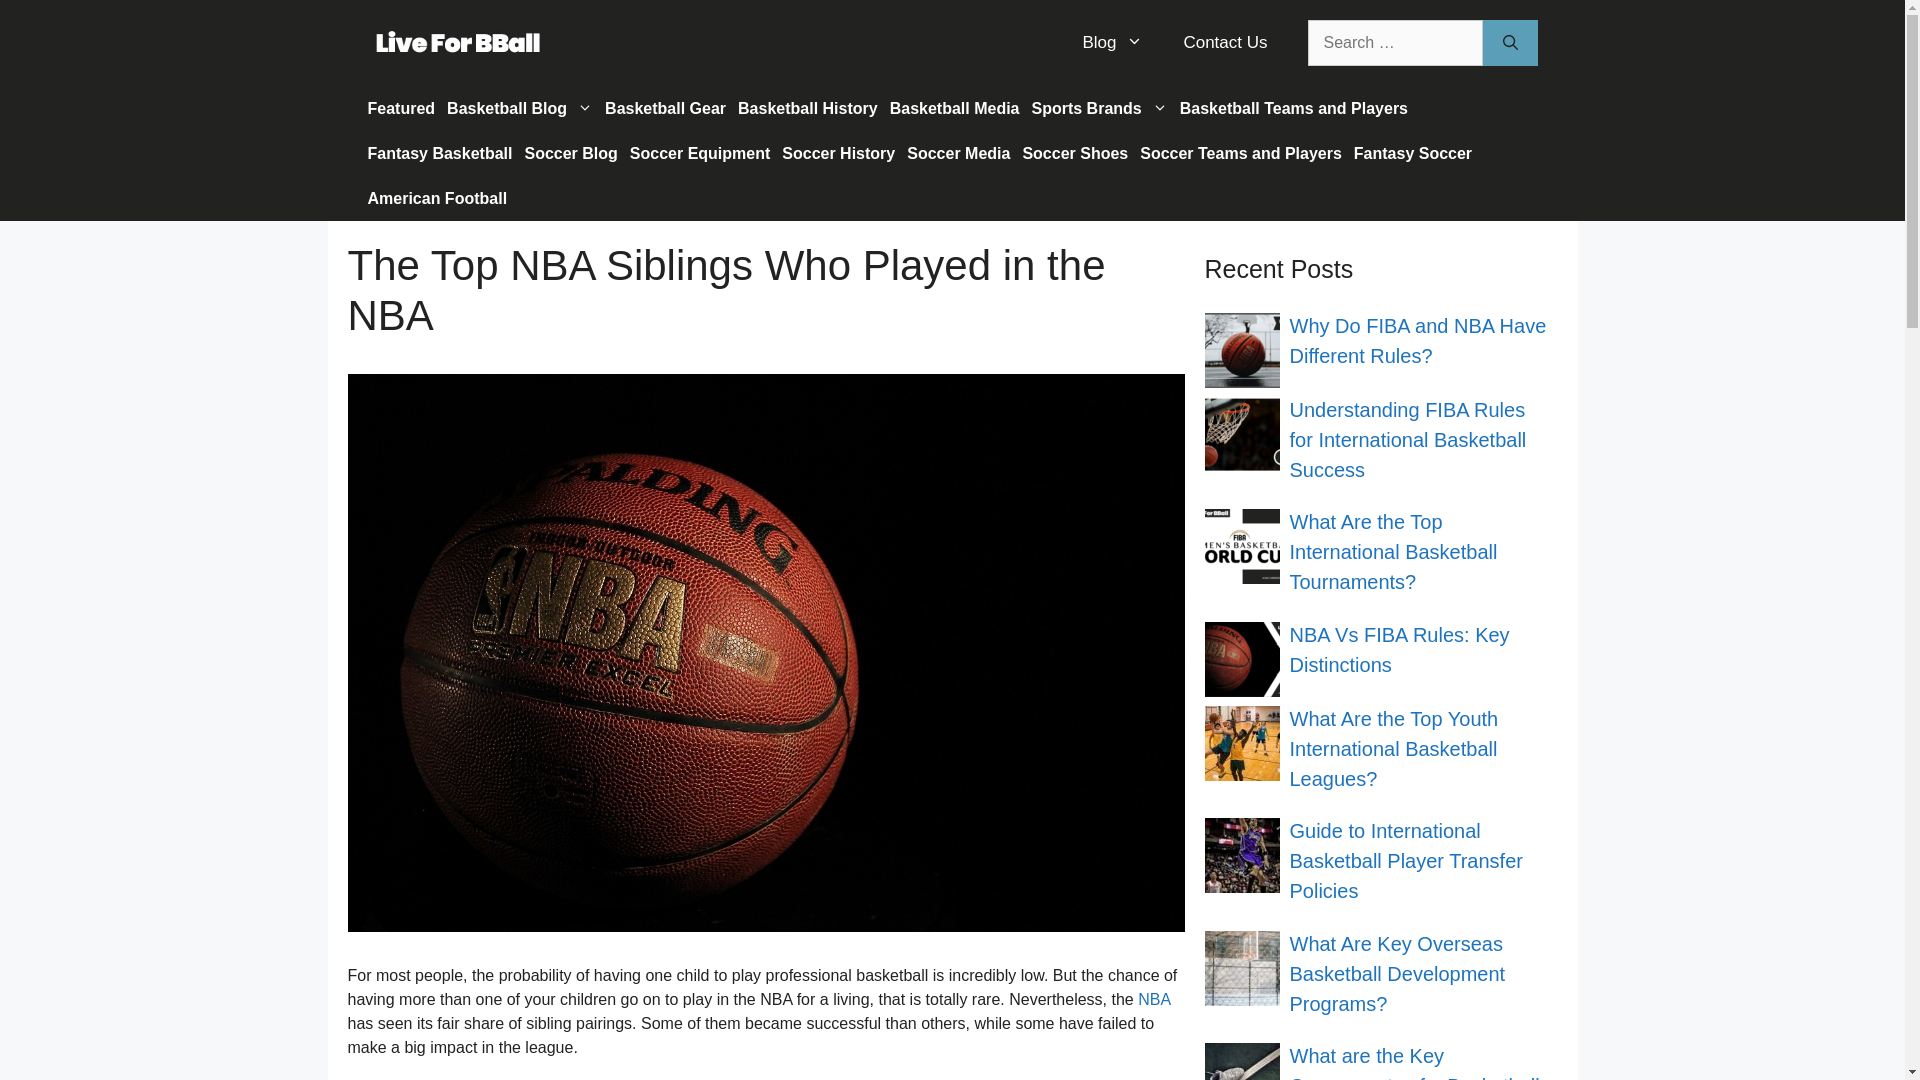 The height and width of the screenshot is (1080, 1920). Describe the element at coordinates (1099, 108) in the screenshot. I see `Sports Brands` at that location.